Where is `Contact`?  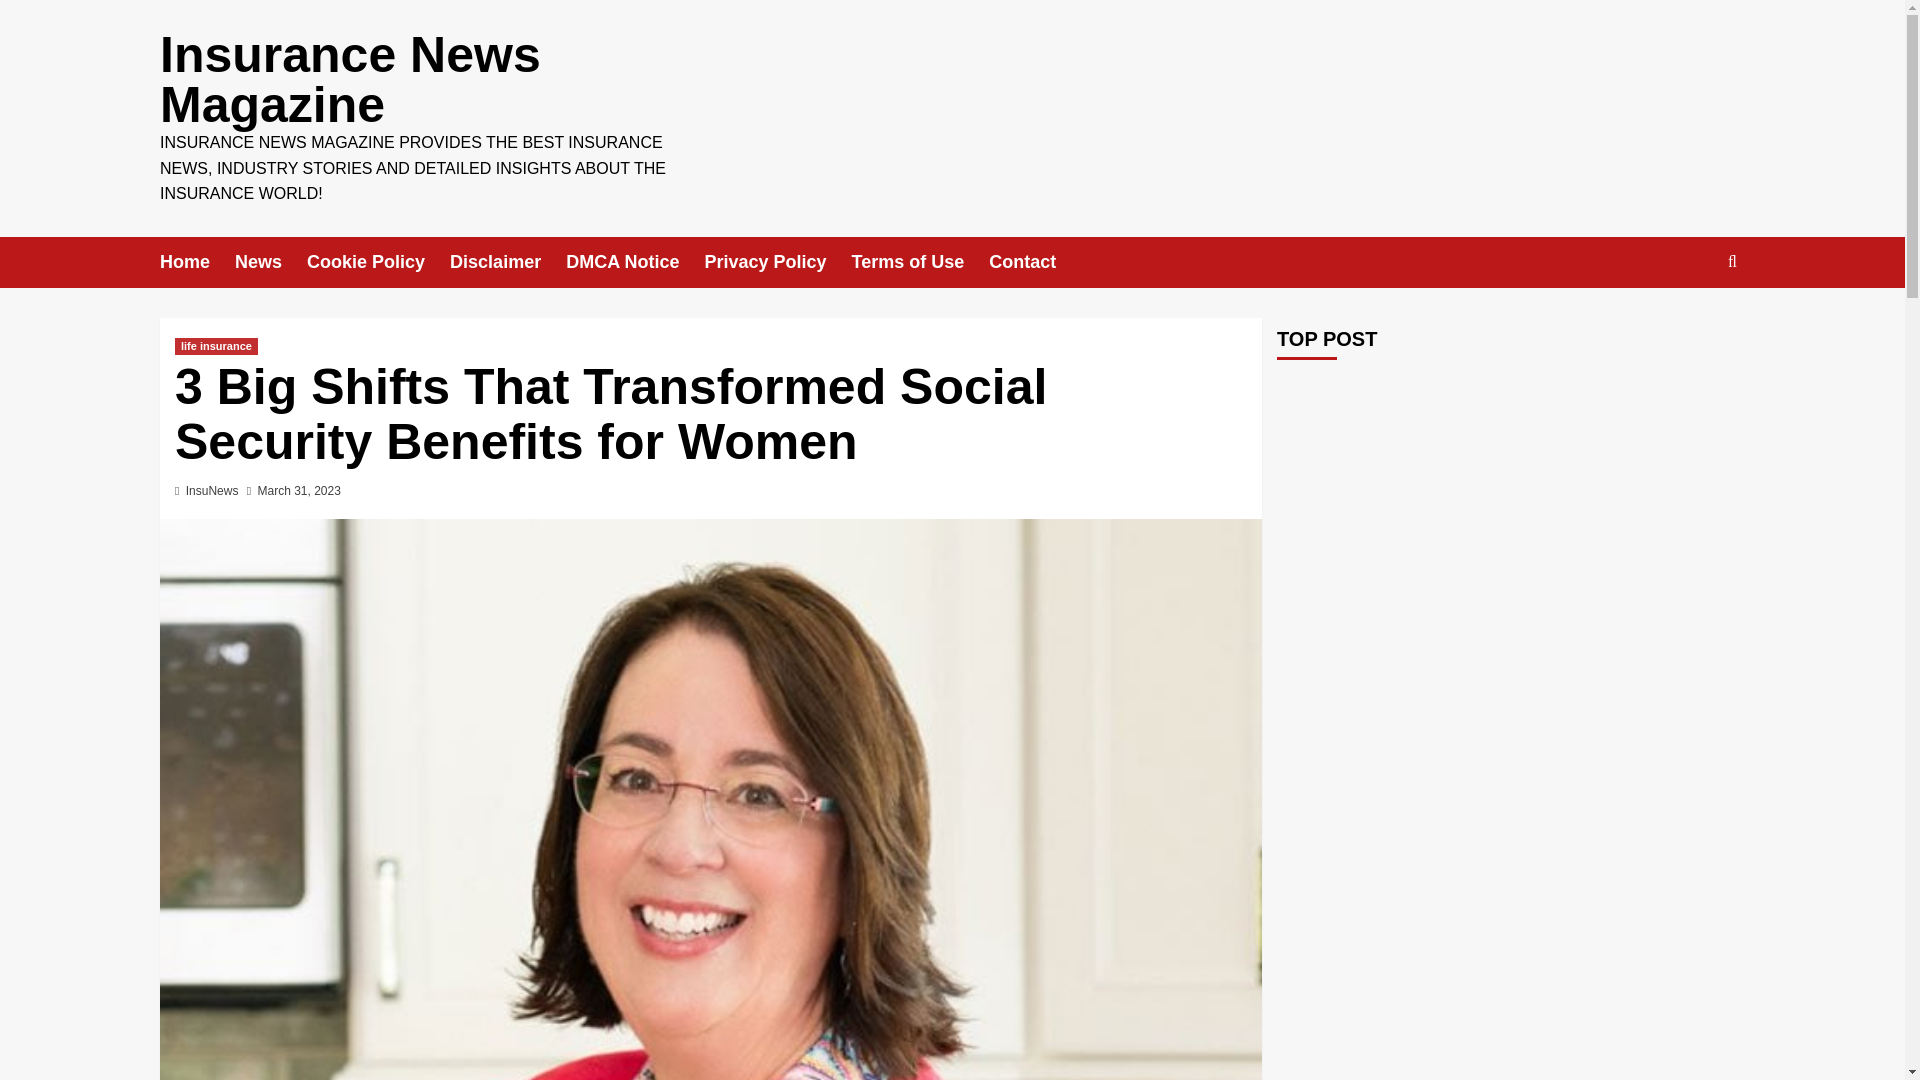 Contact is located at coordinates (1034, 262).